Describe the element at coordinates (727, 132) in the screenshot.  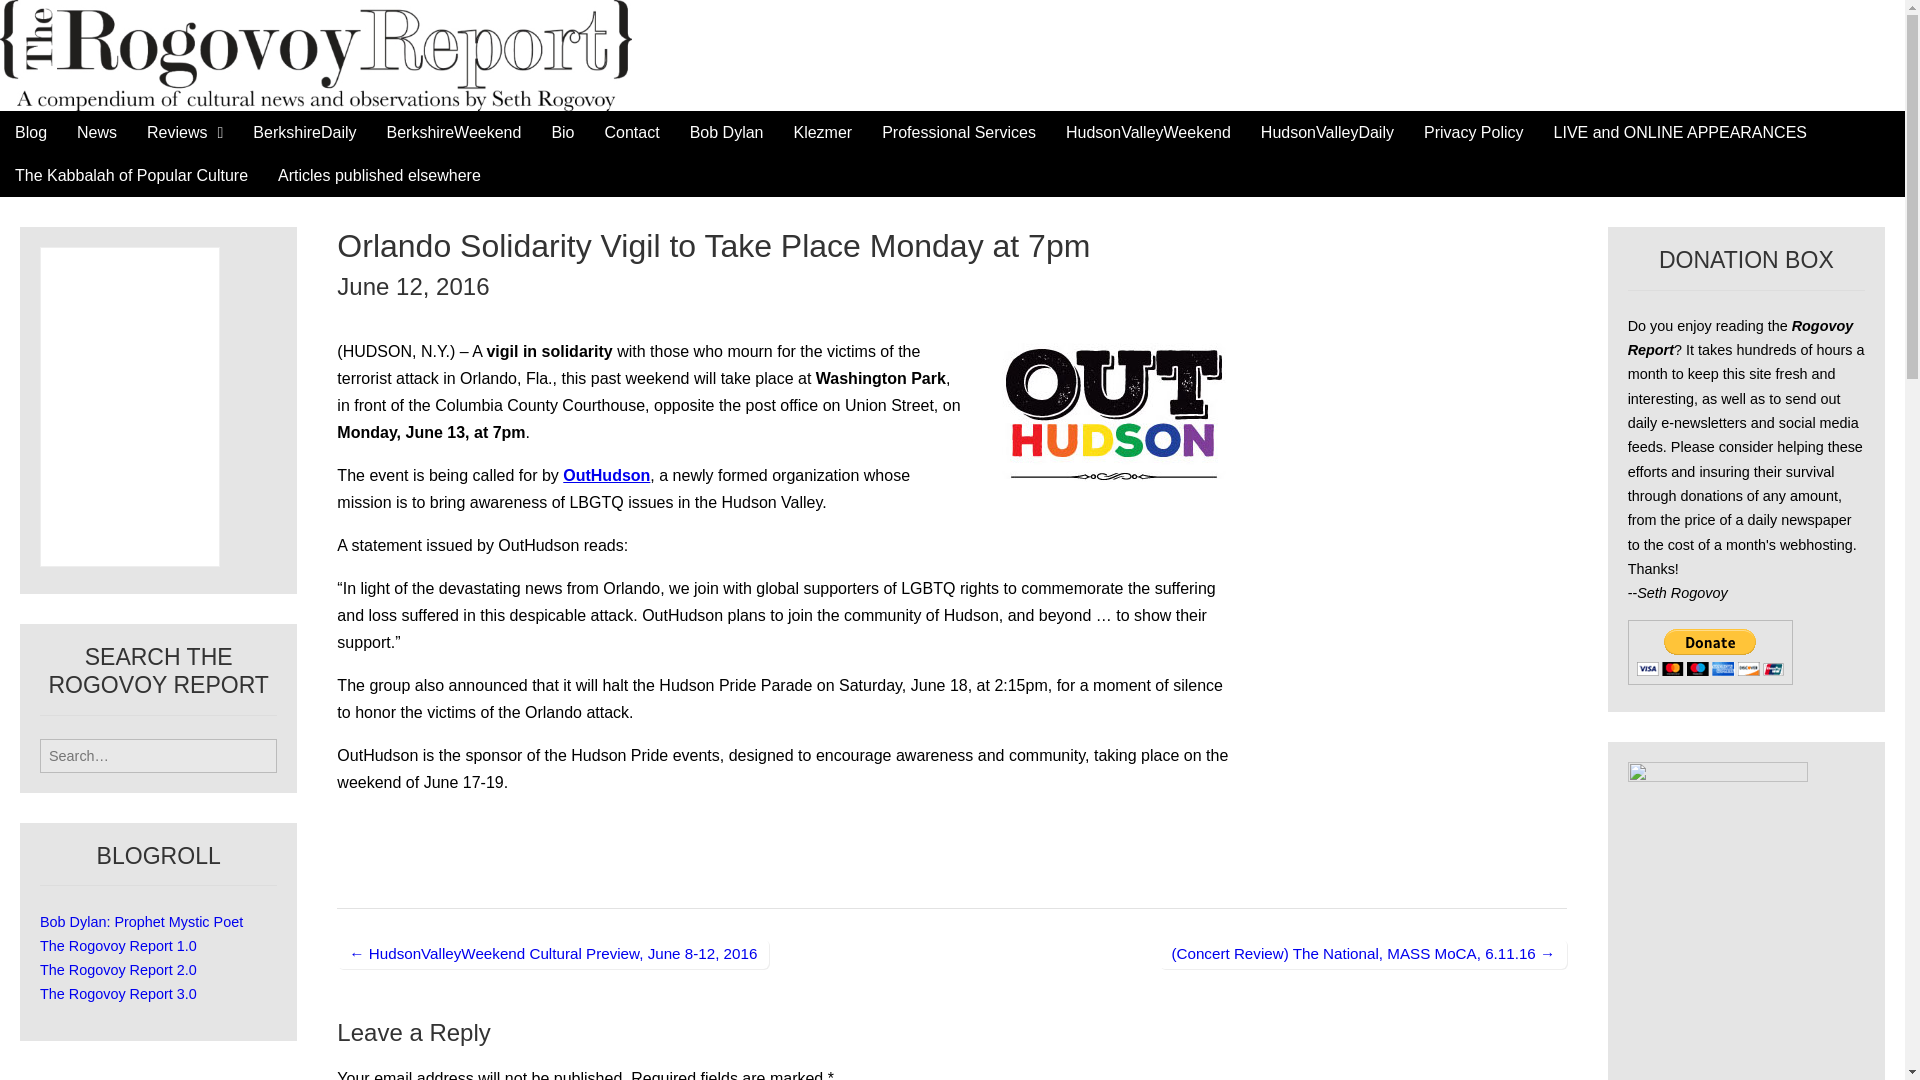
I see `Bob Dylan` at that location.